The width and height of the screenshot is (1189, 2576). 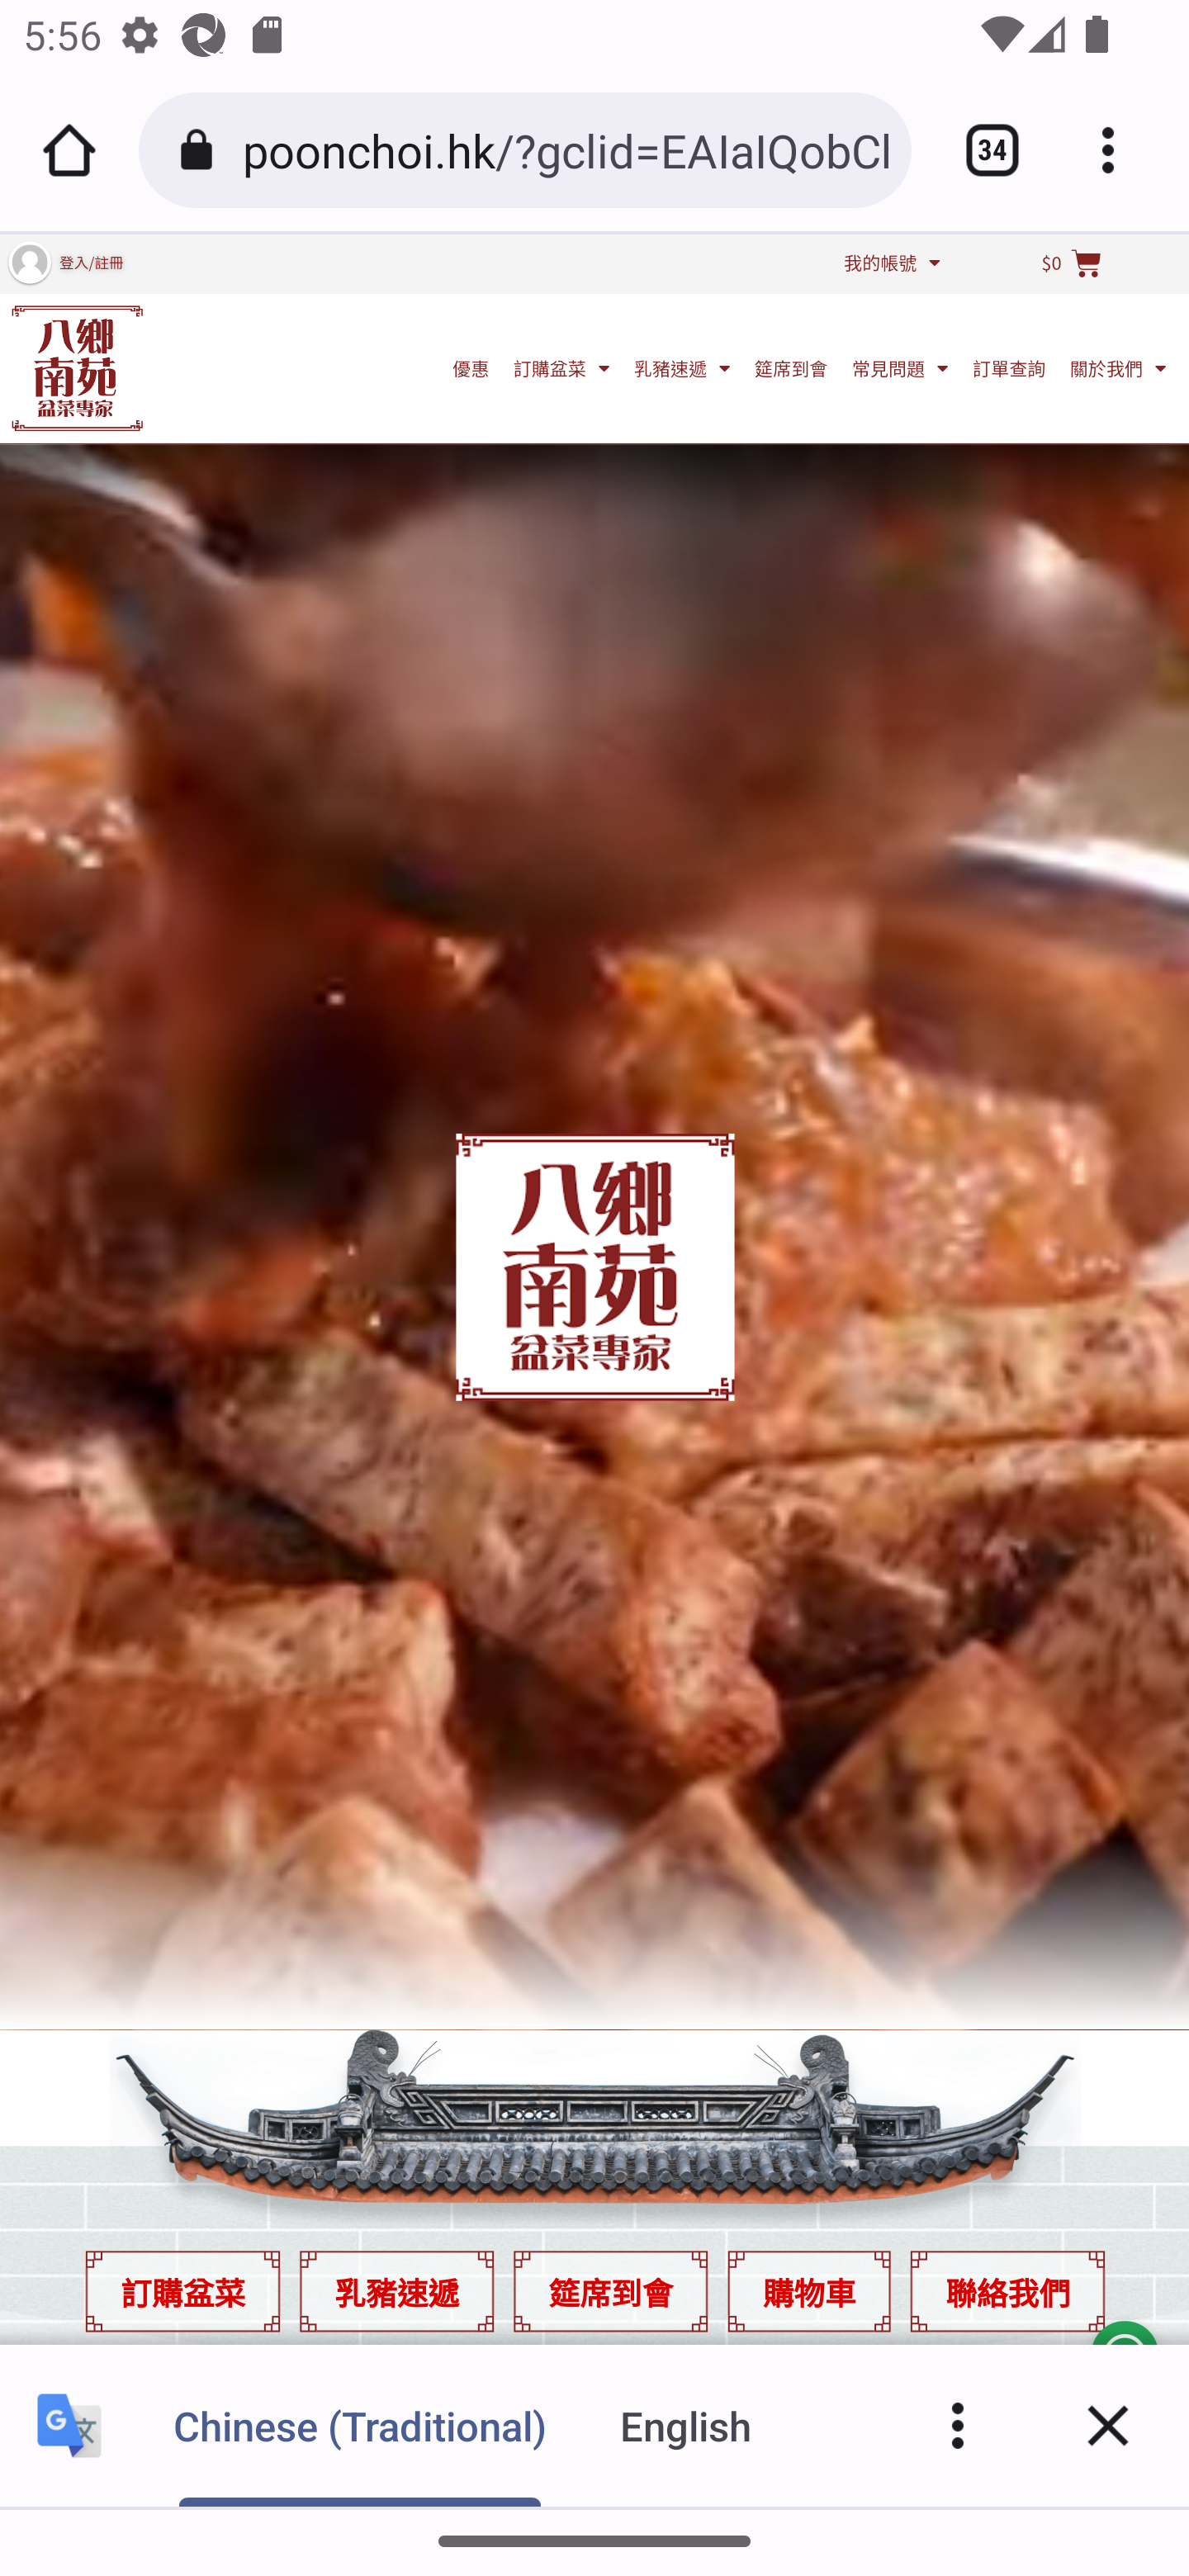 What do you see at coordinates (892, 261) in the screenshot?
I see `我的帳號  我的帳號 ` at bounding box center [892, 261].